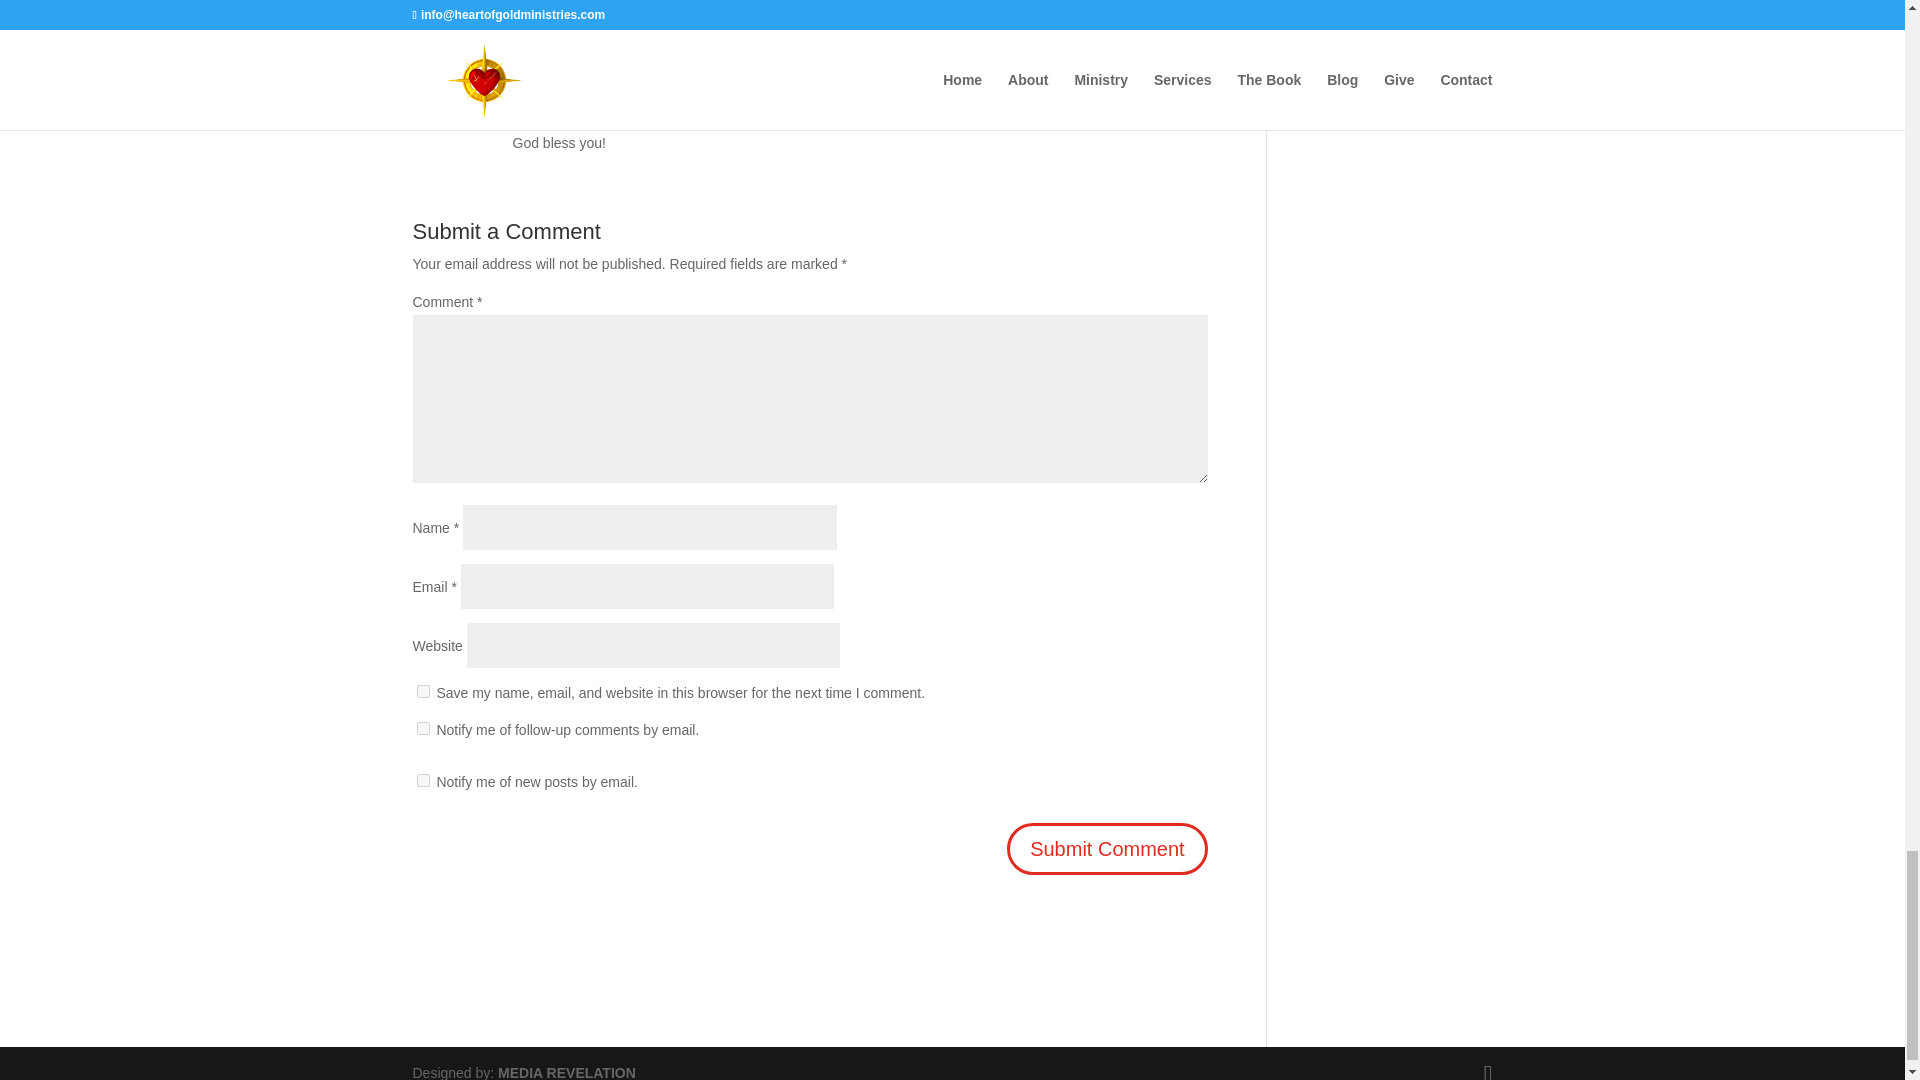 This screenshot has width=1920, height=1080. What do you see at coordinates (1106, 848) in the screenshot?
I see `Submit Comment` at bounding box center [1106, 848].